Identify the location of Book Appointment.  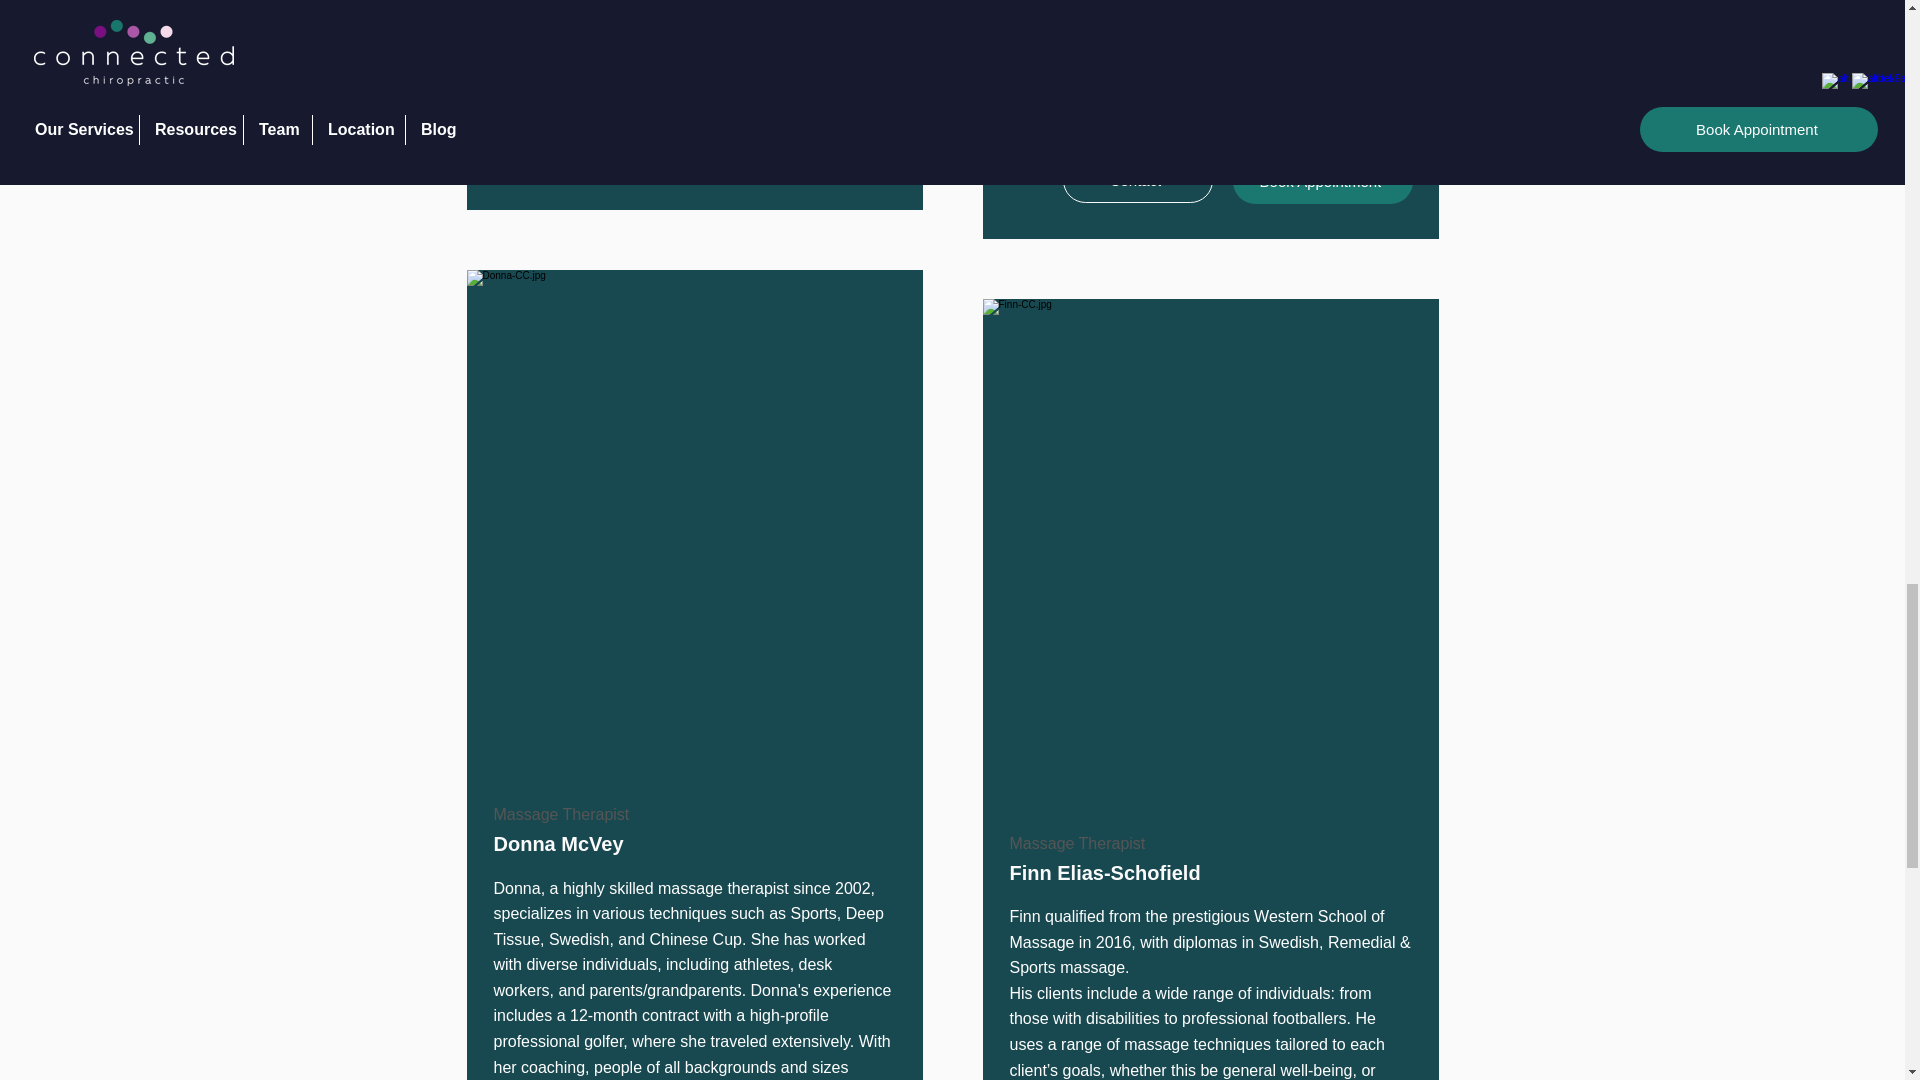
(806, 152).